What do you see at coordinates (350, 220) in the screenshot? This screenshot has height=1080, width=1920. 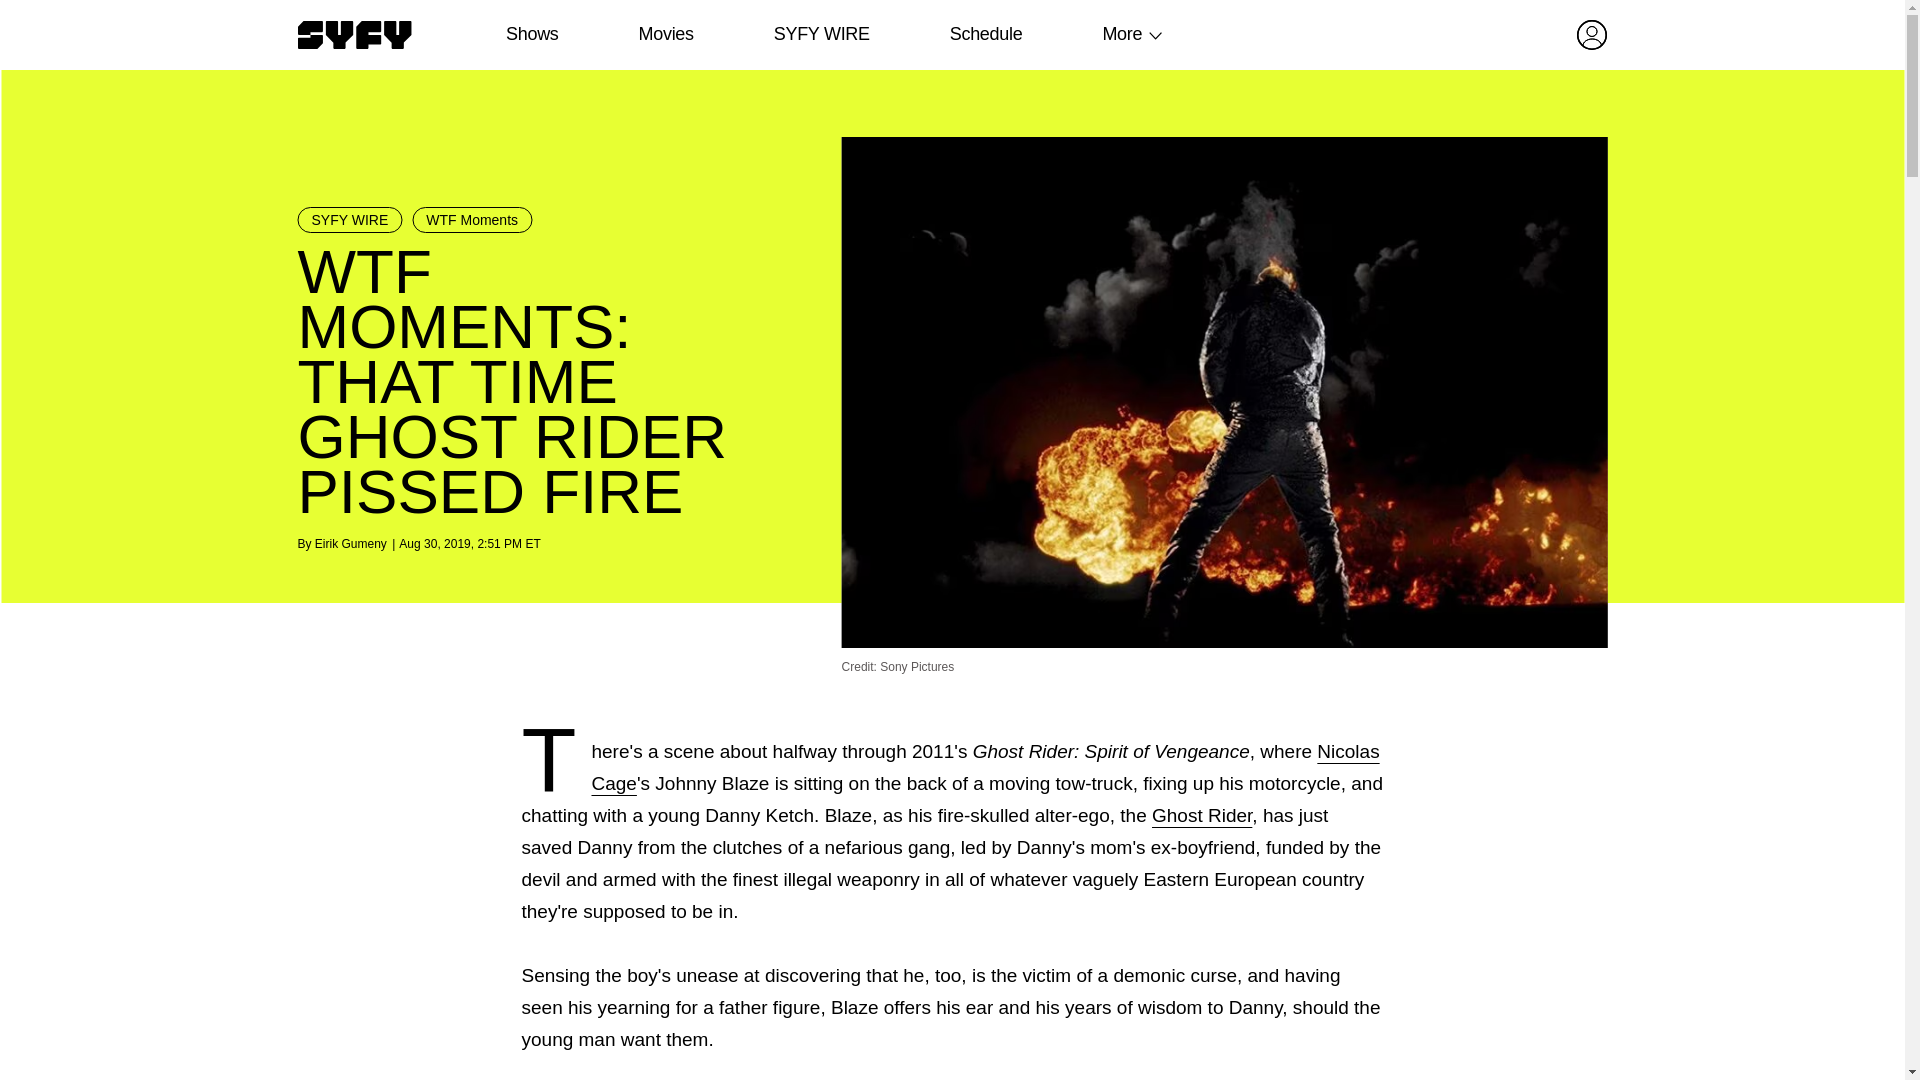 I see `SYFY WIRE` at bounding box center [350, 220].